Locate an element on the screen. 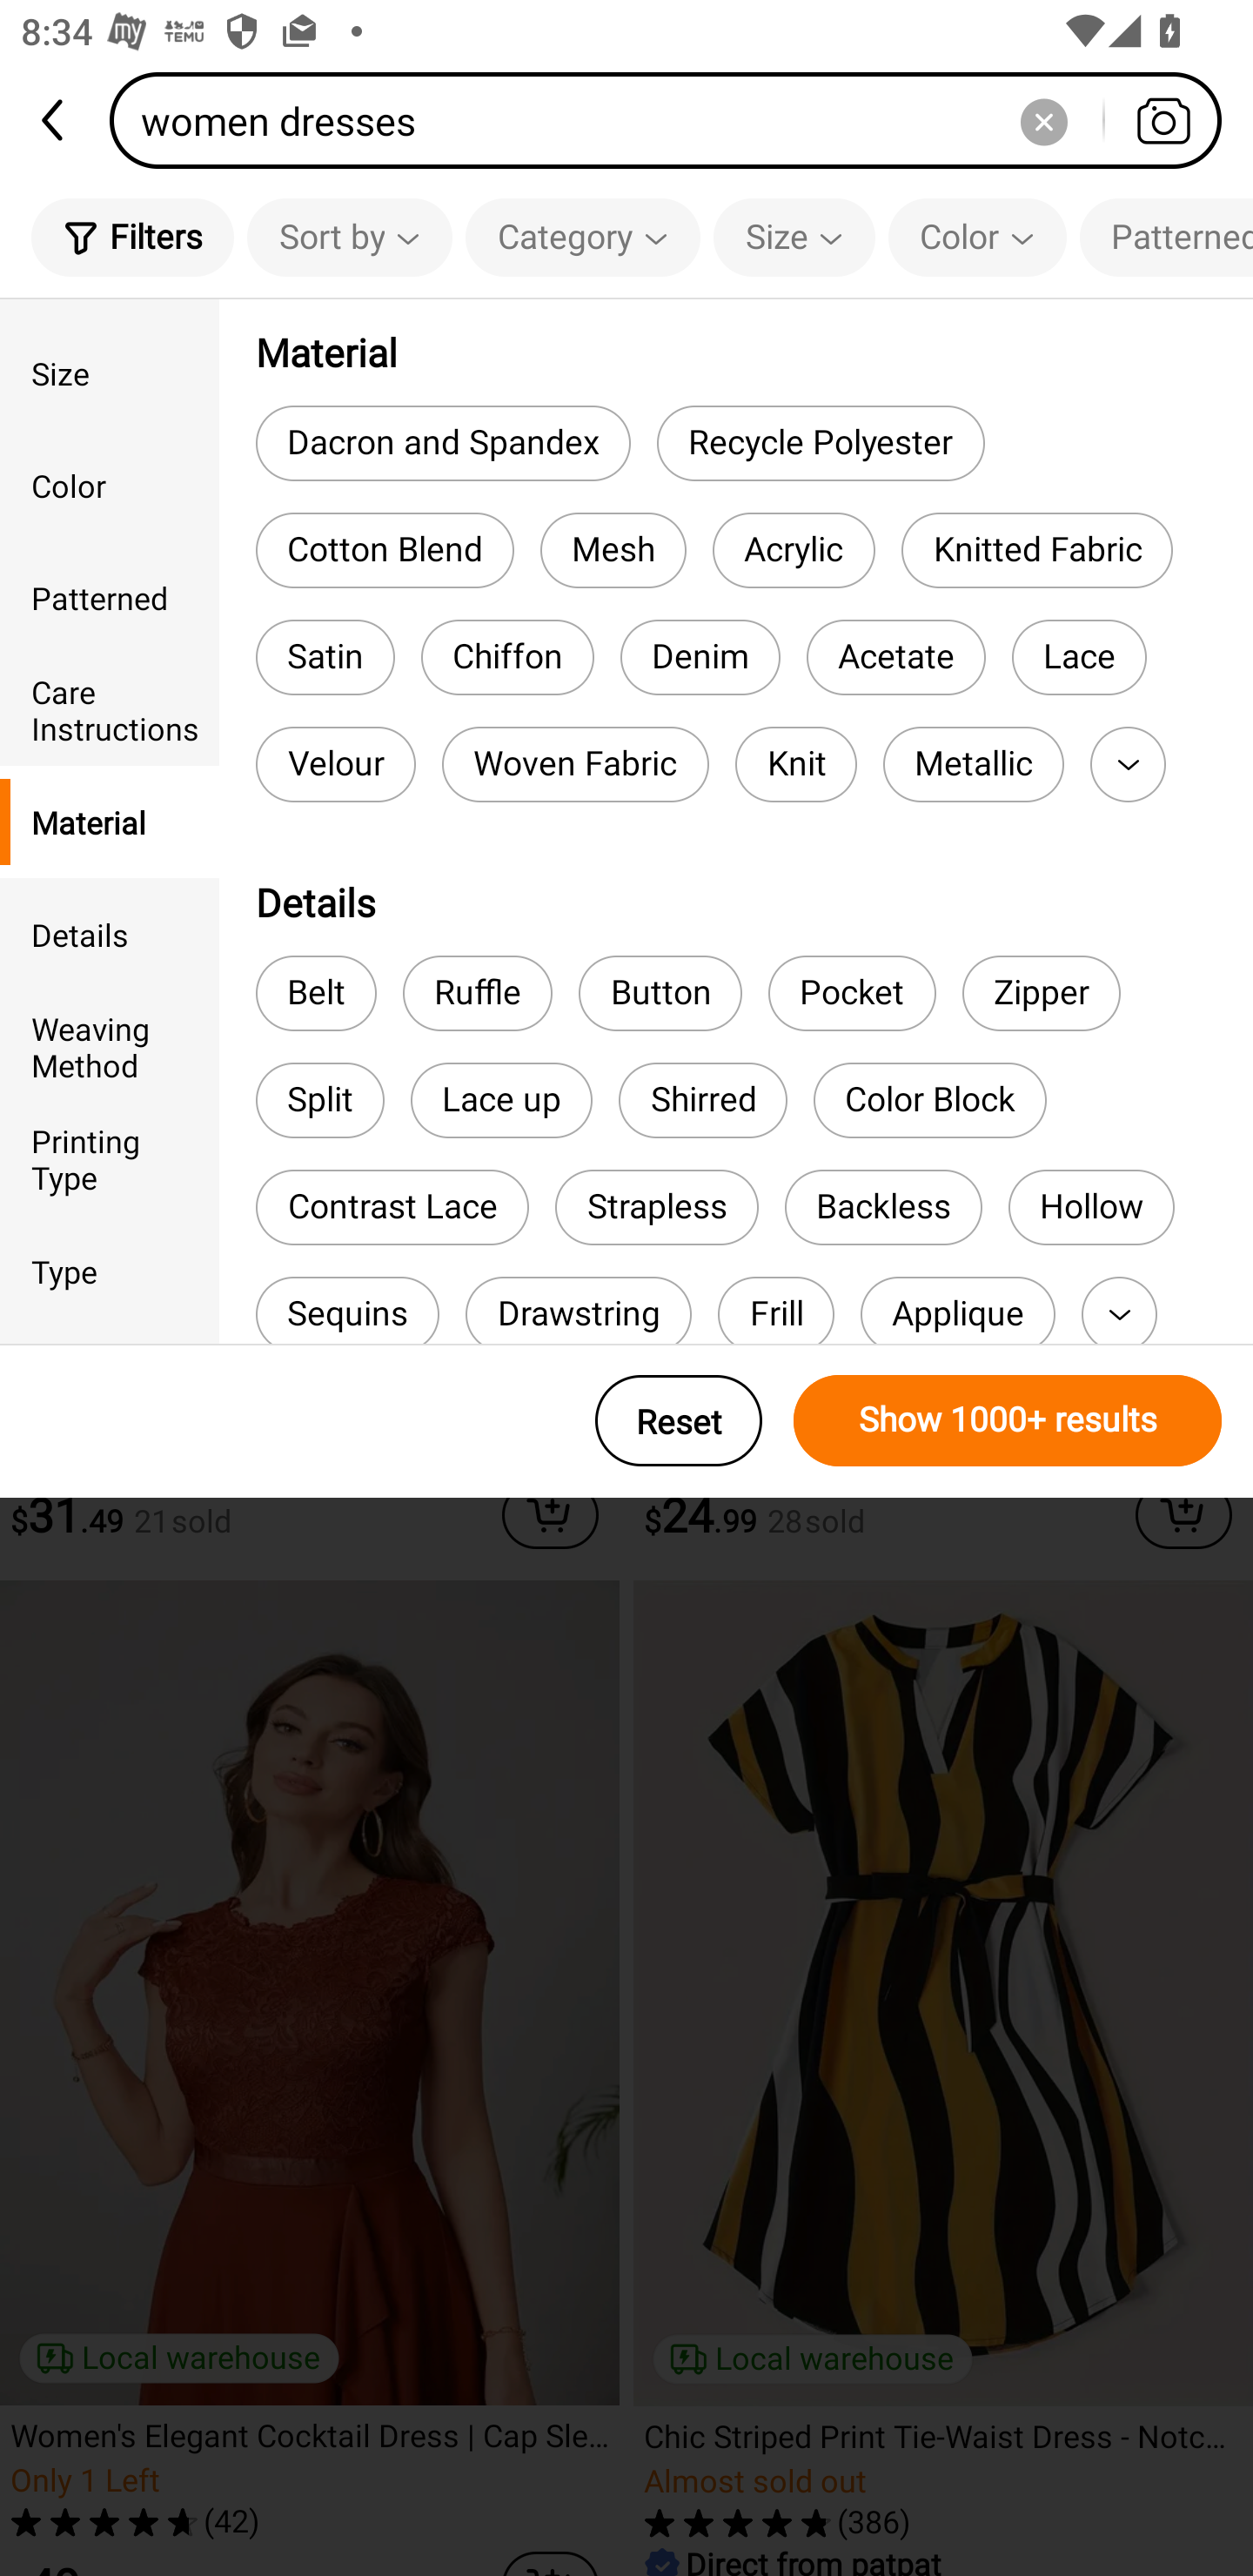  Hollow is located at coordinates (1091, 1206).